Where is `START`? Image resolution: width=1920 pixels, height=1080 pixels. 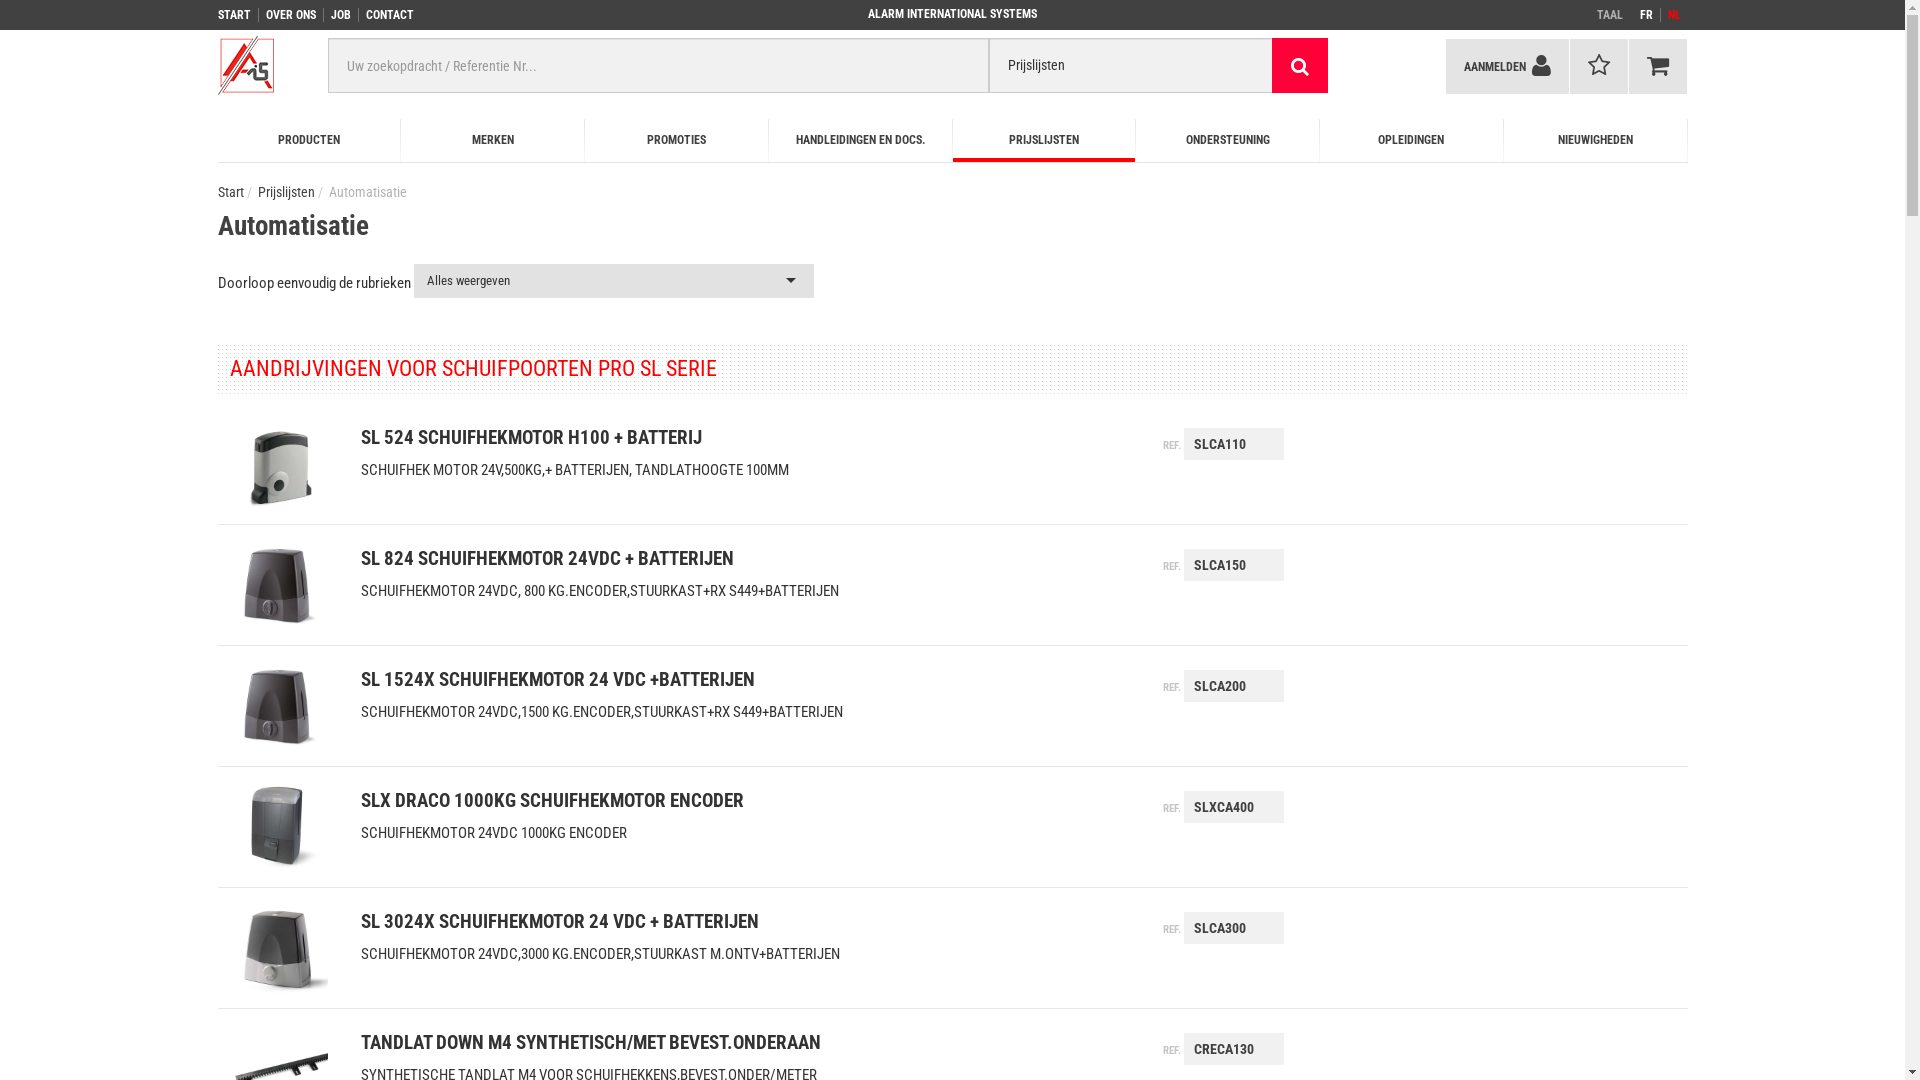
START is located at coordinates (238, 15).